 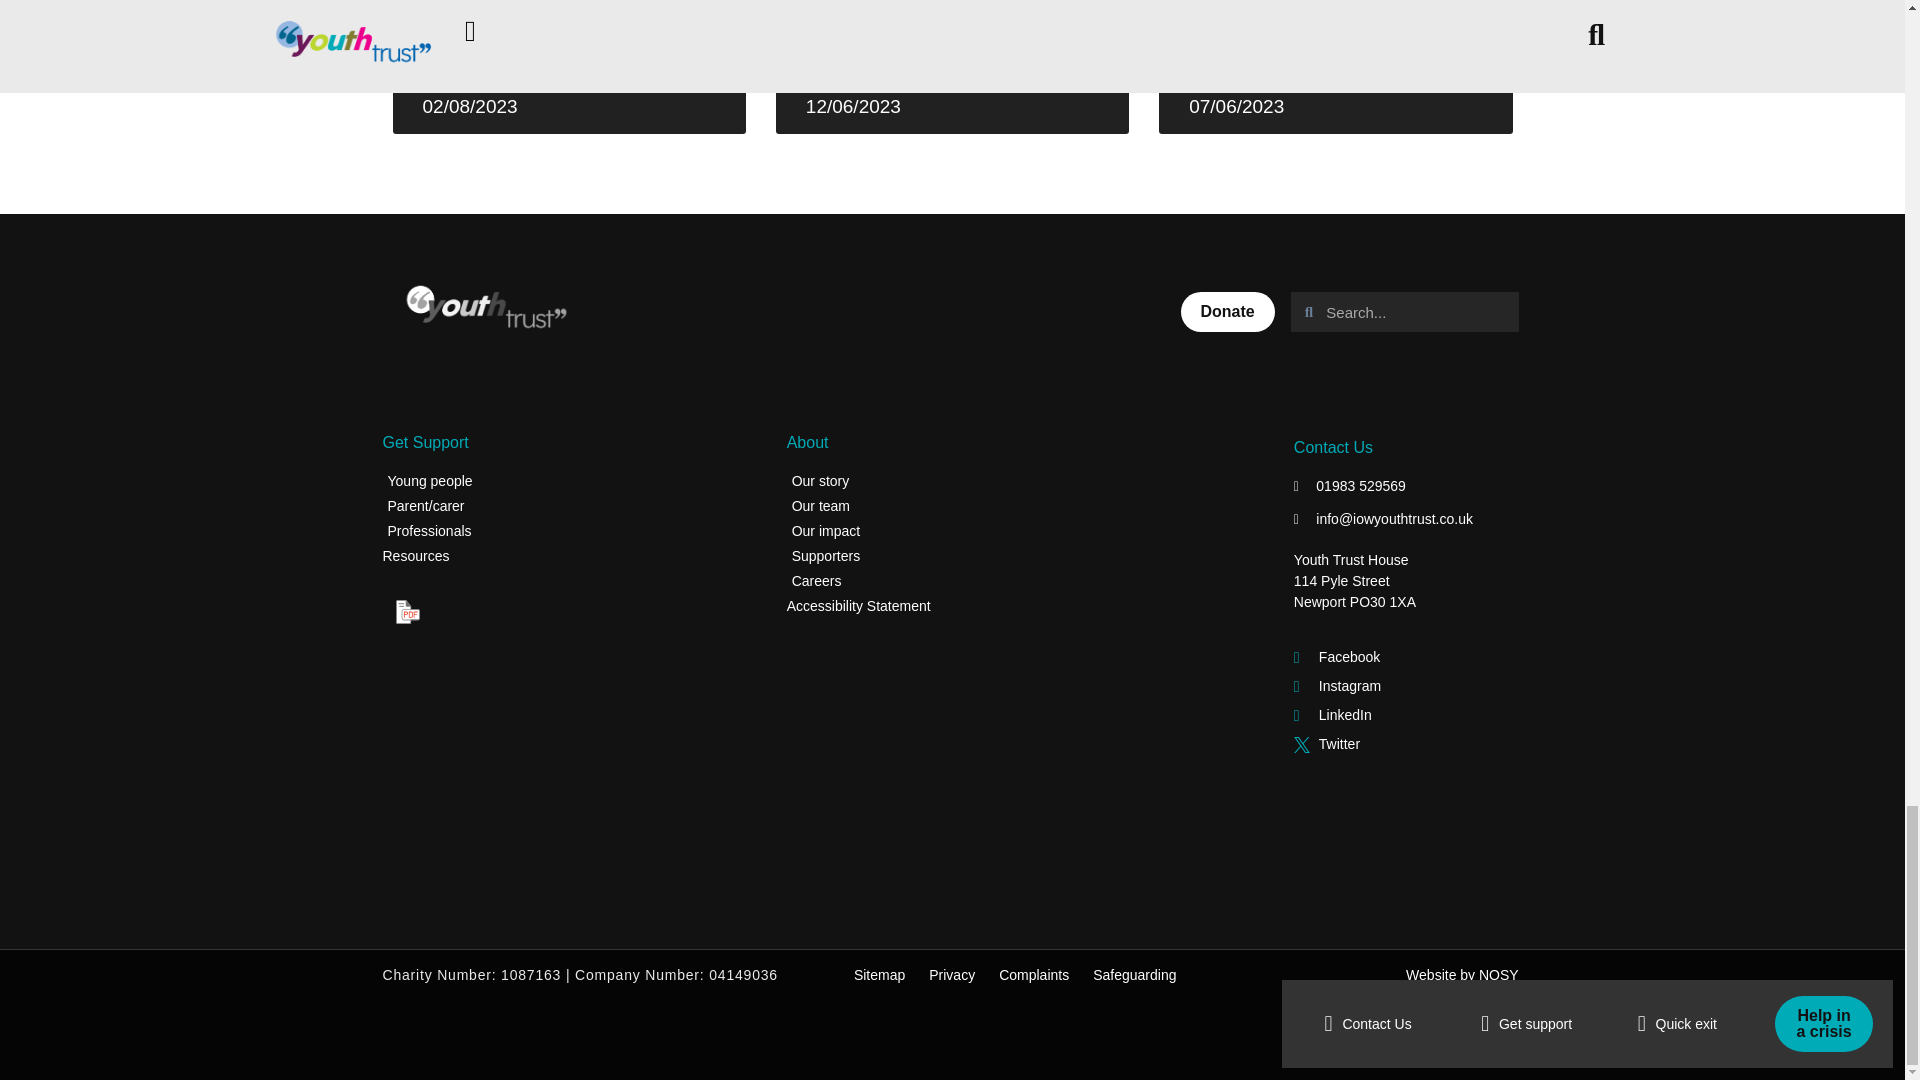 I want to click on Read more, so click(x=1231, y=50).